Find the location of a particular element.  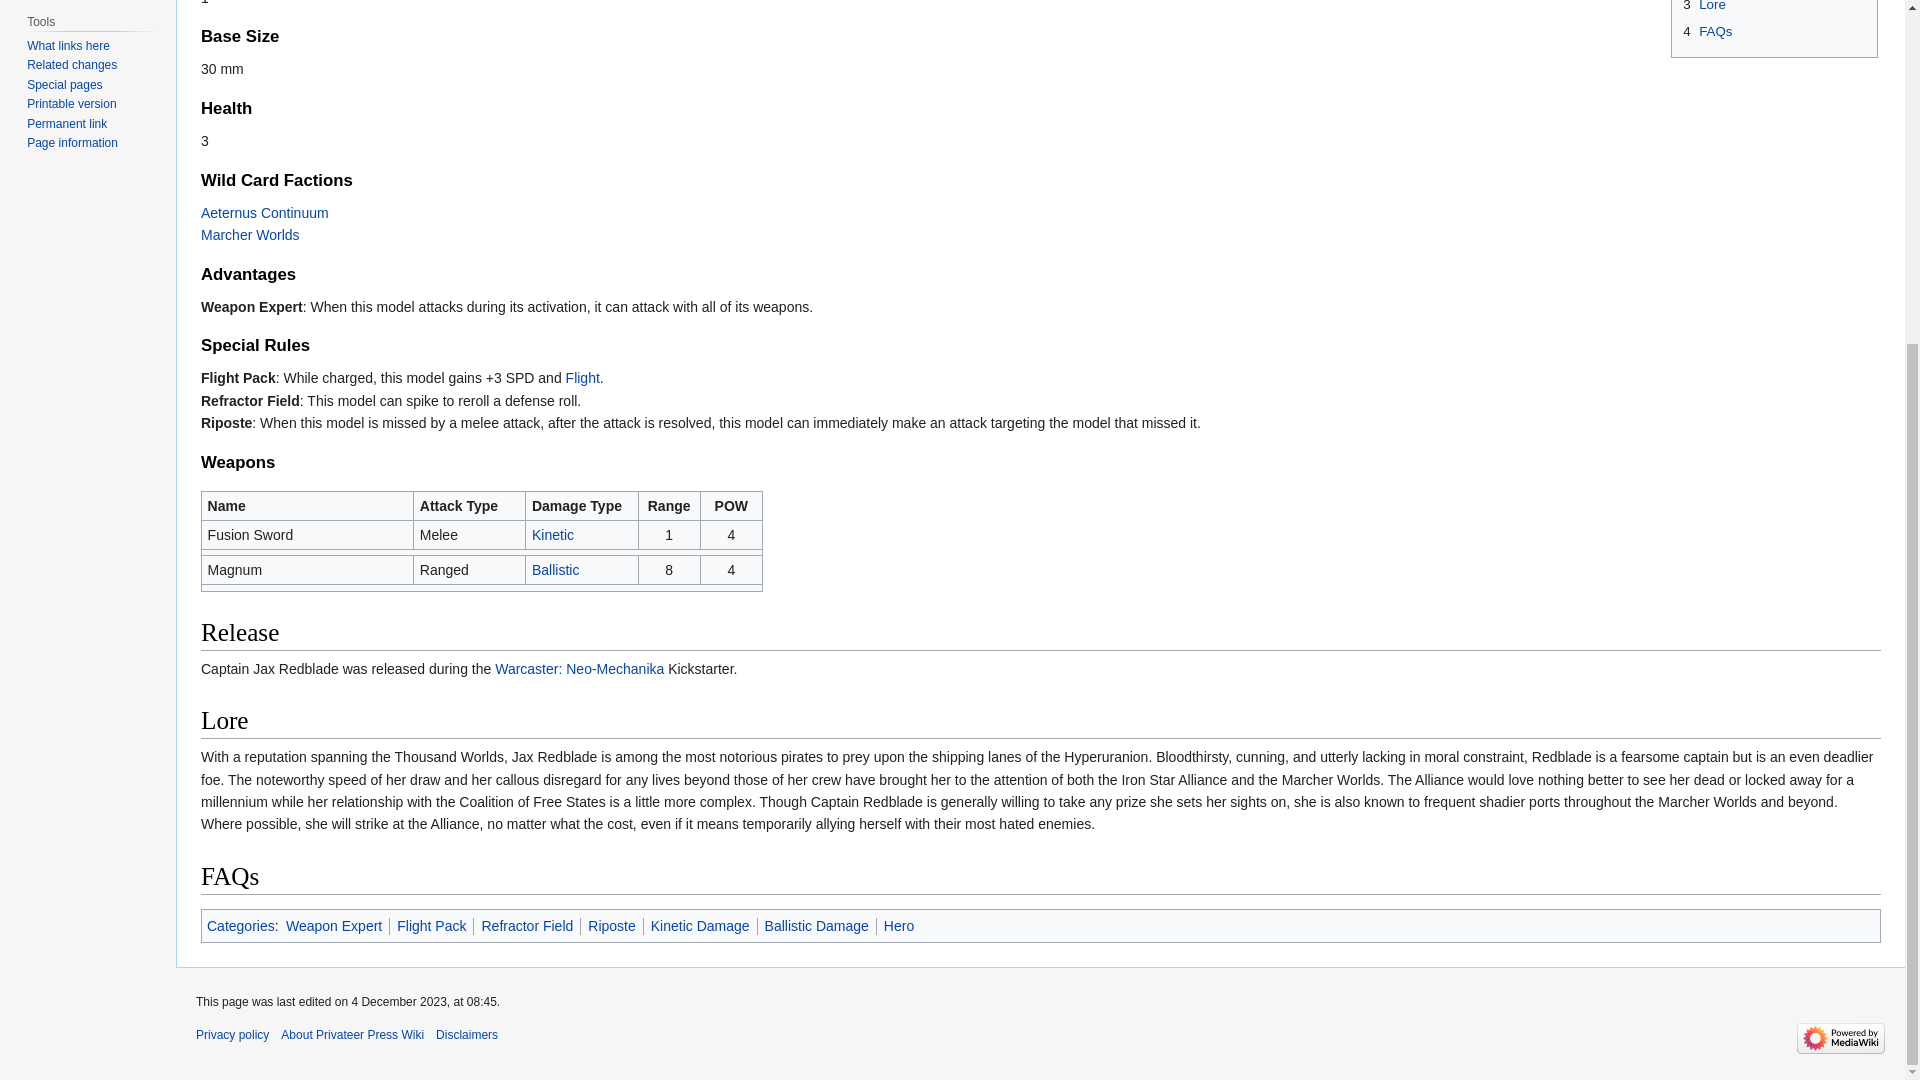

Warcaster: Neo-Mechanika is located at coordinates (580, 668).